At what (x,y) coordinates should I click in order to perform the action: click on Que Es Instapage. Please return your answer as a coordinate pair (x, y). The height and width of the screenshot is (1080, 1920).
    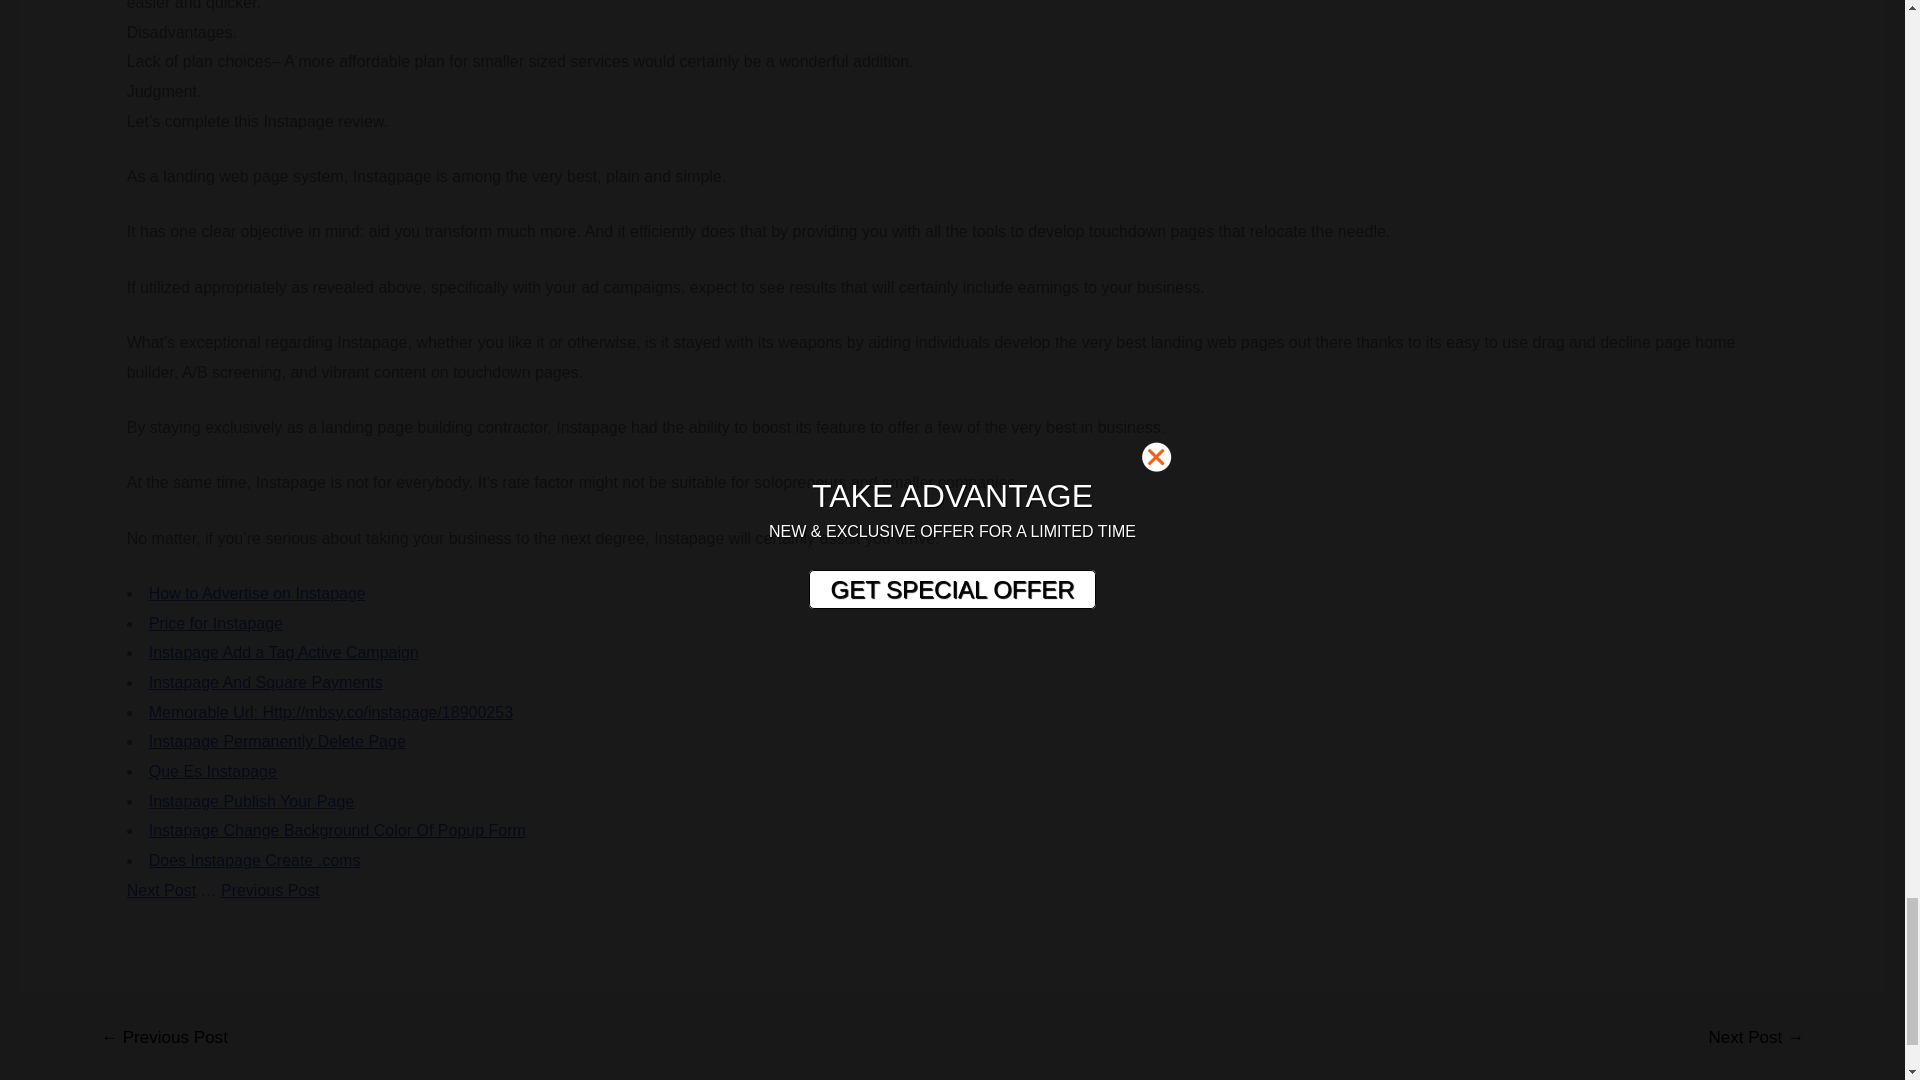
    Looking at the image, I should click on (212, 770).